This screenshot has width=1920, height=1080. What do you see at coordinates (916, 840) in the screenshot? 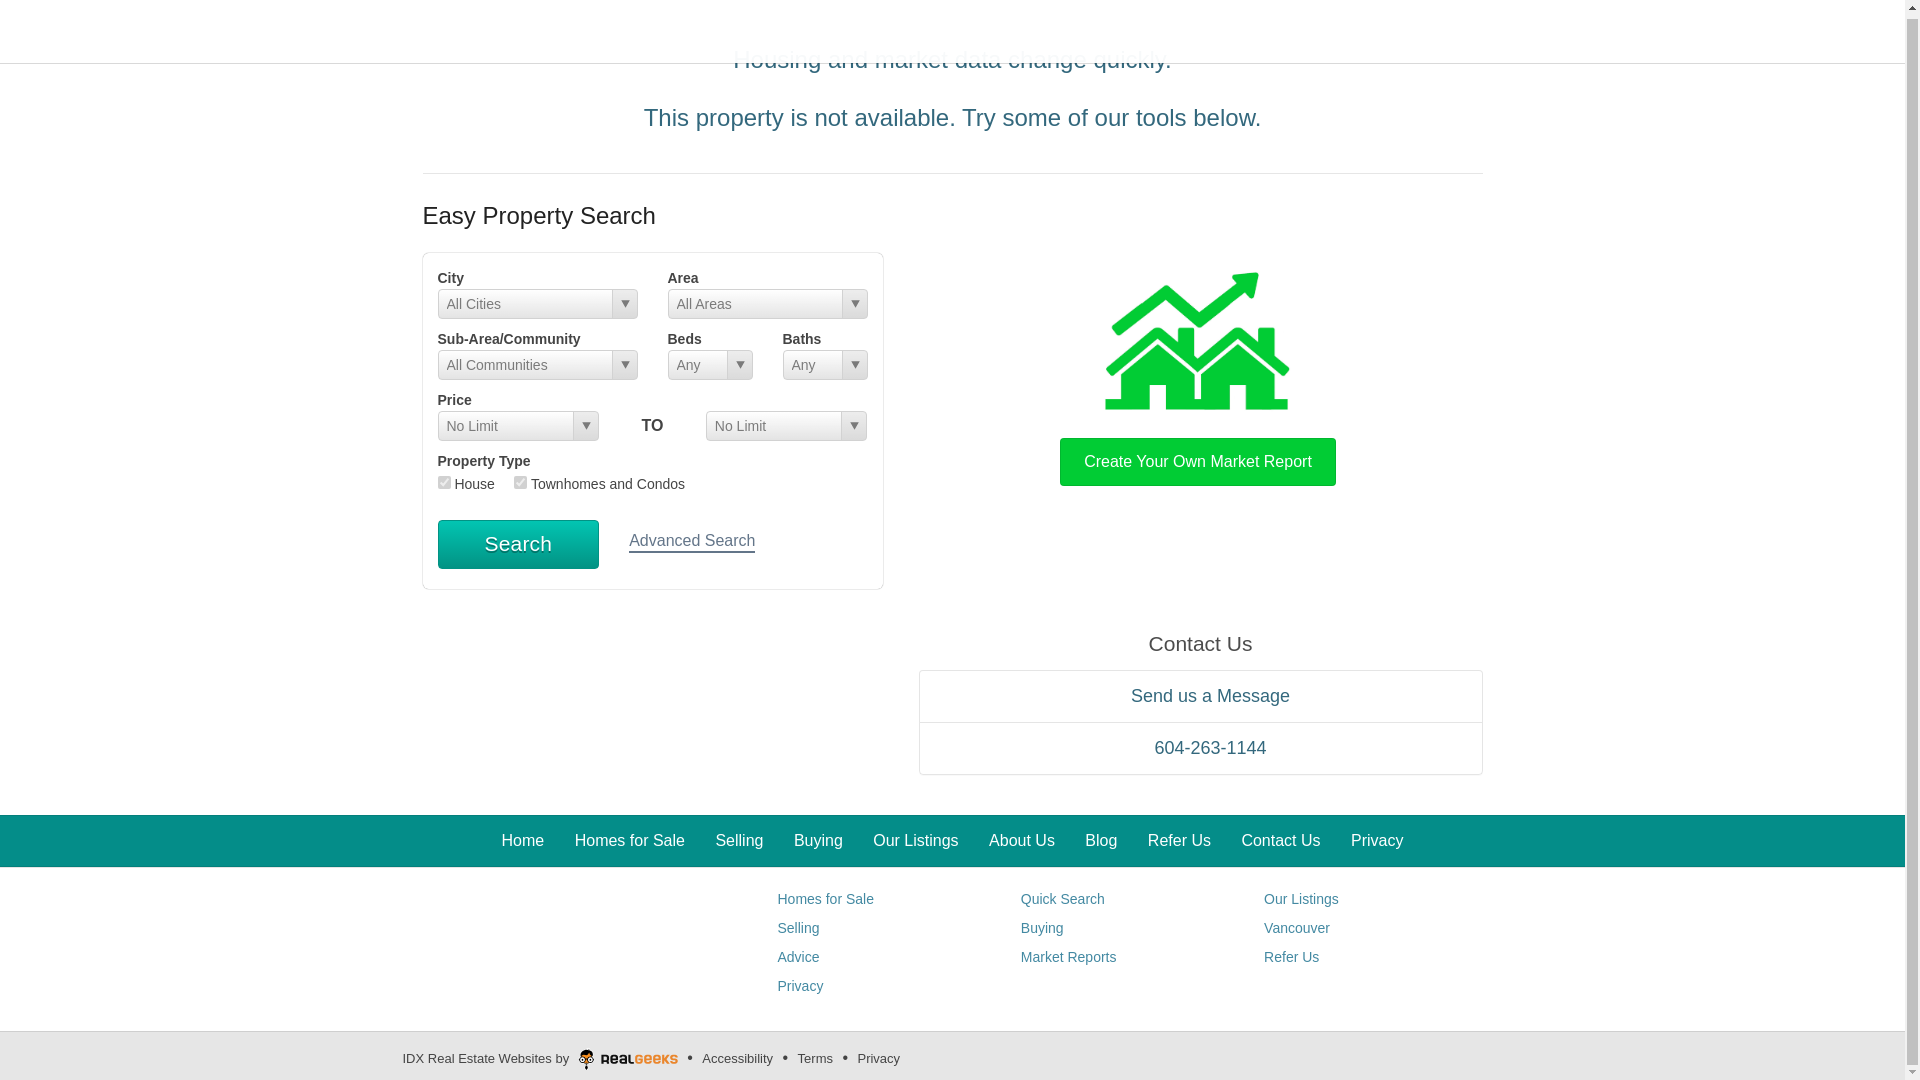
I see `Our Listings` at bounding box center [916, 840].